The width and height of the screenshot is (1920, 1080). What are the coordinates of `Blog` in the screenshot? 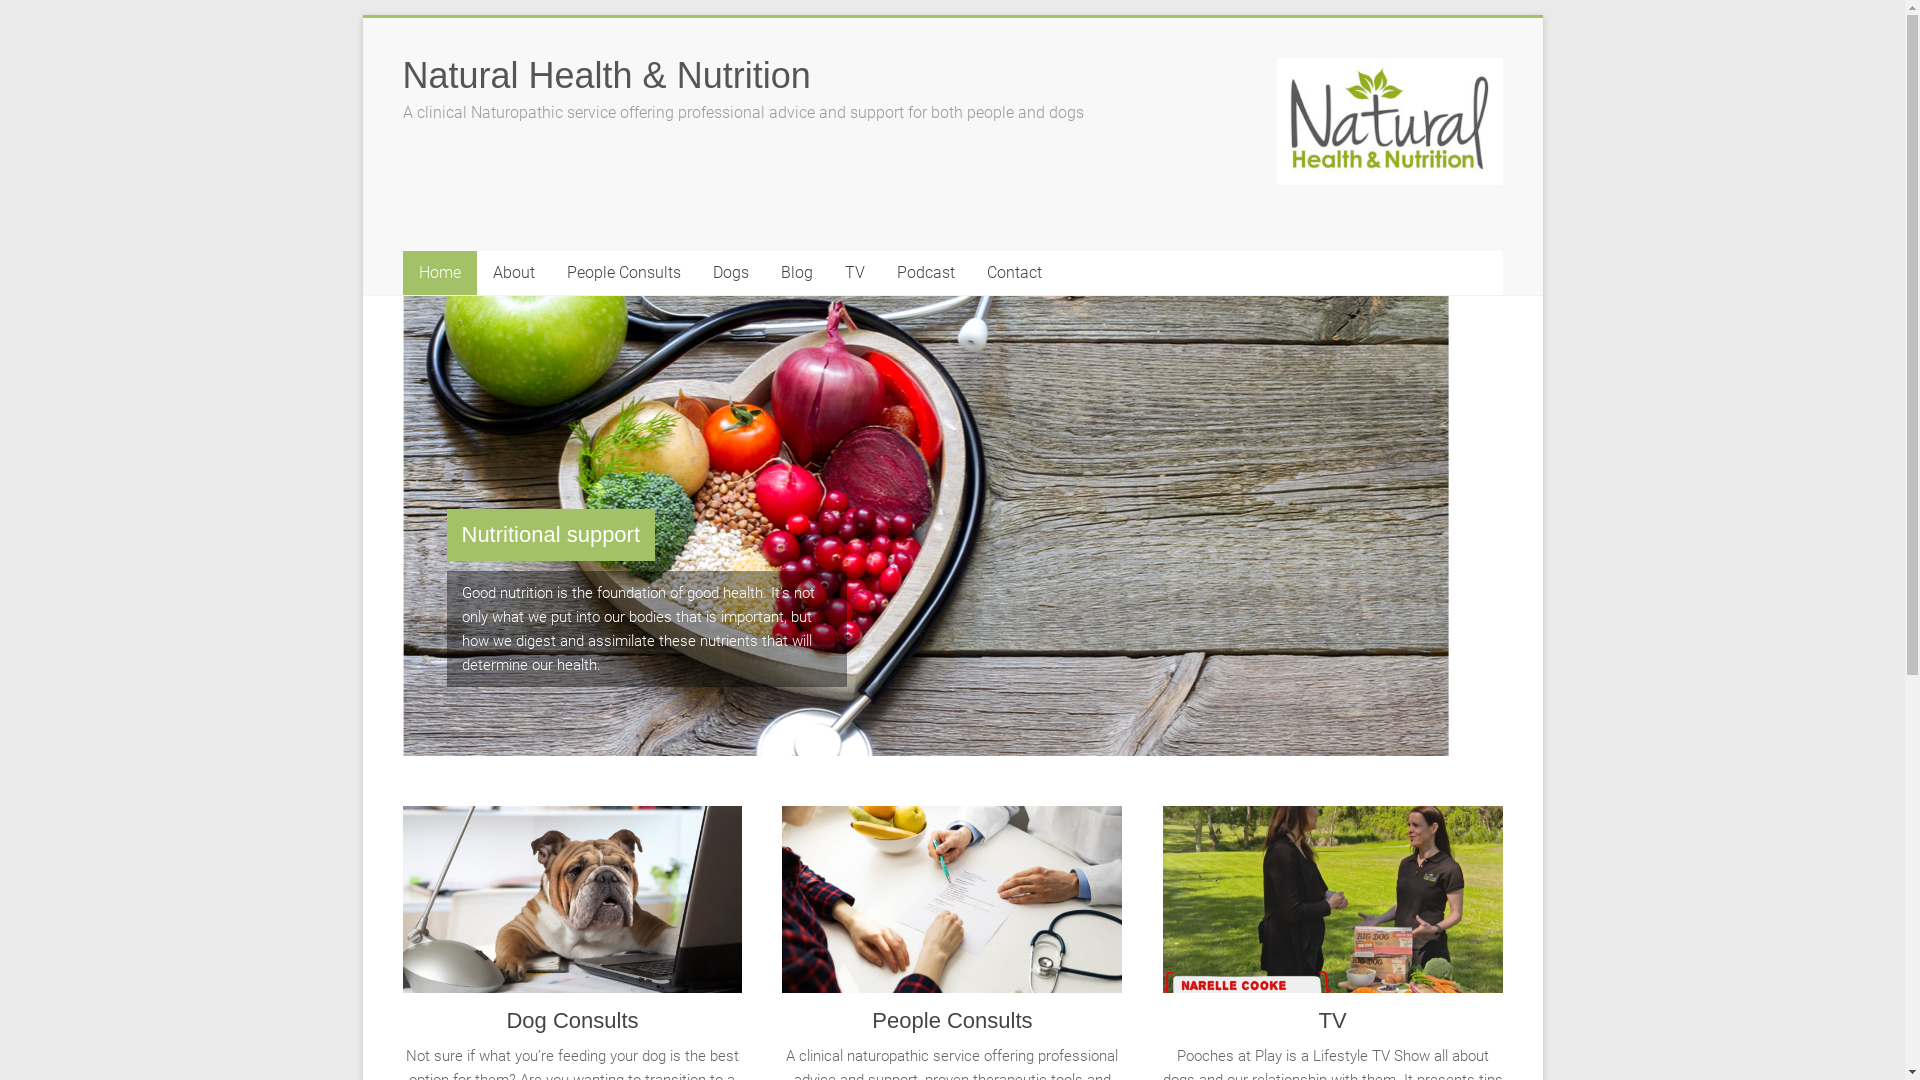 It's located at (796, 273).